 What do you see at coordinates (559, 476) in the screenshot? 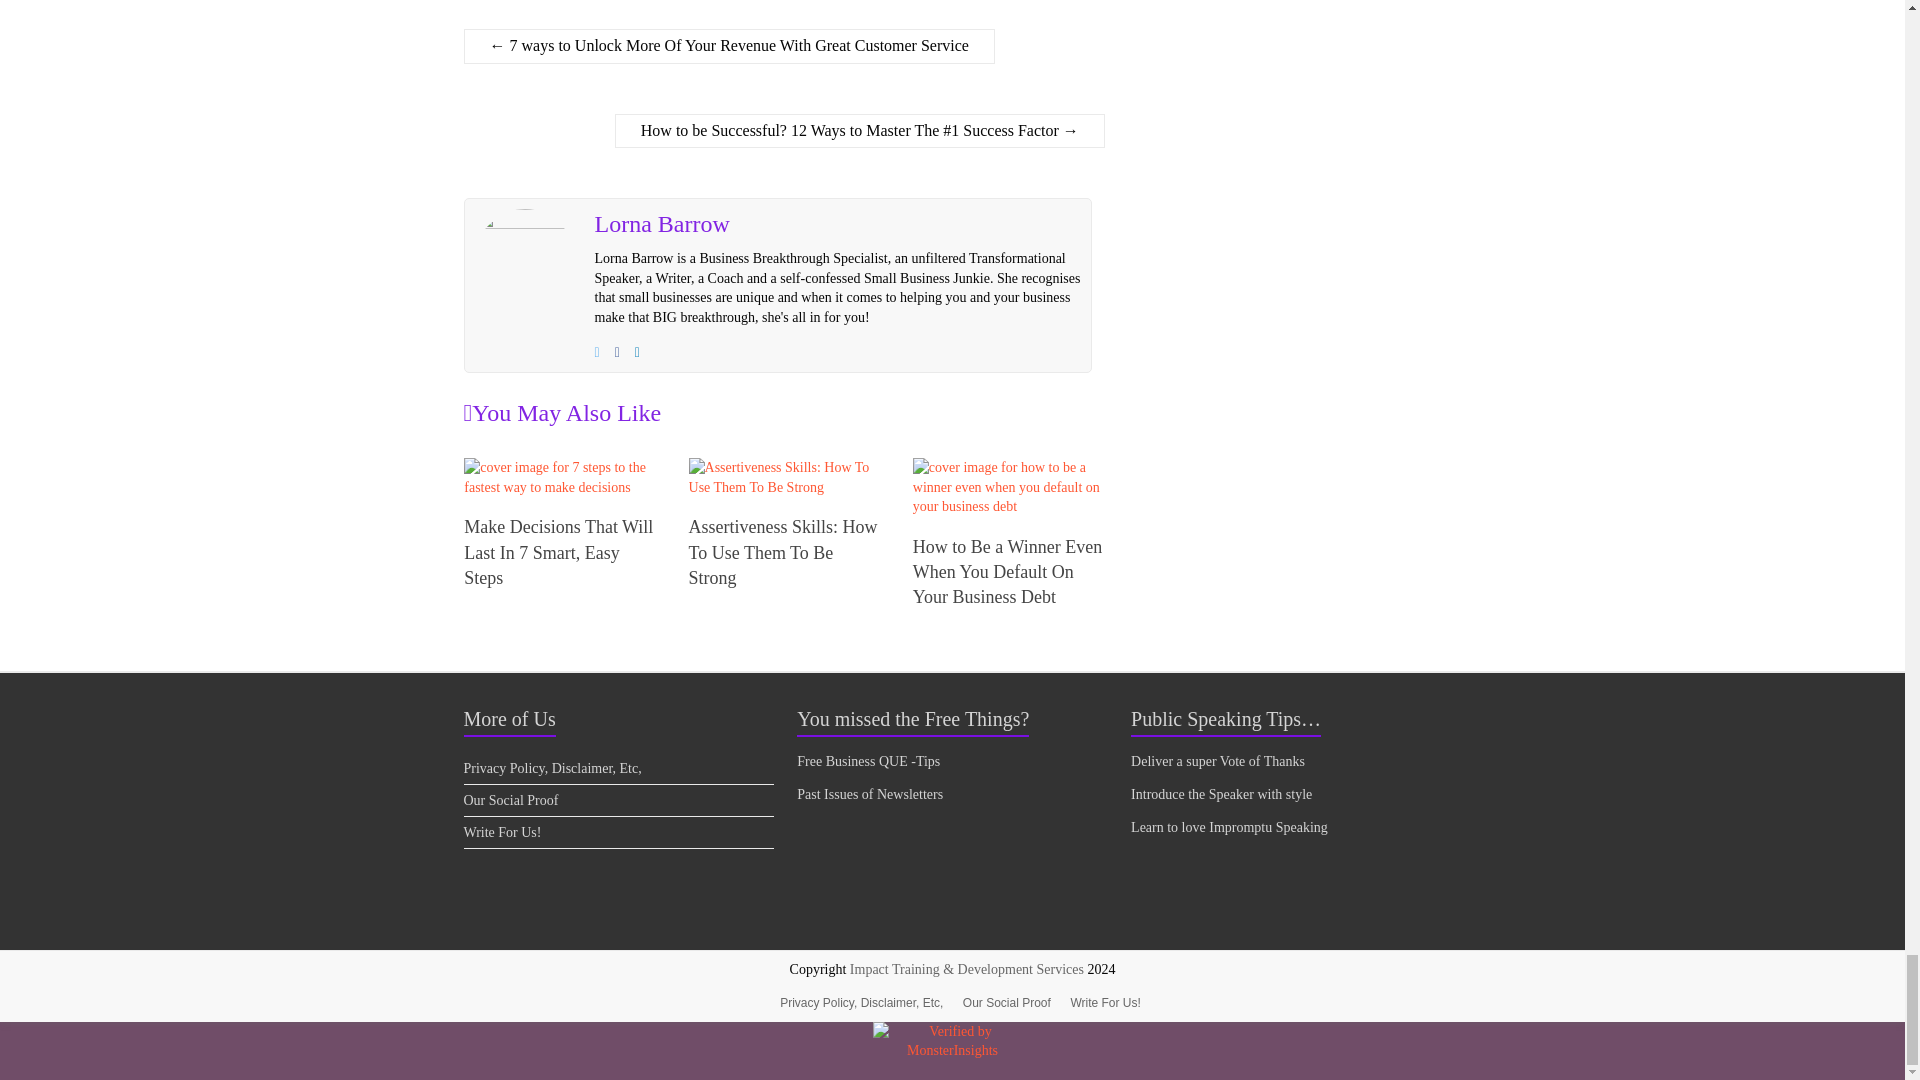
I see `Make Decisions That Will Last In 7 Smart, Easy Steps` at bounding box center [559, 476].